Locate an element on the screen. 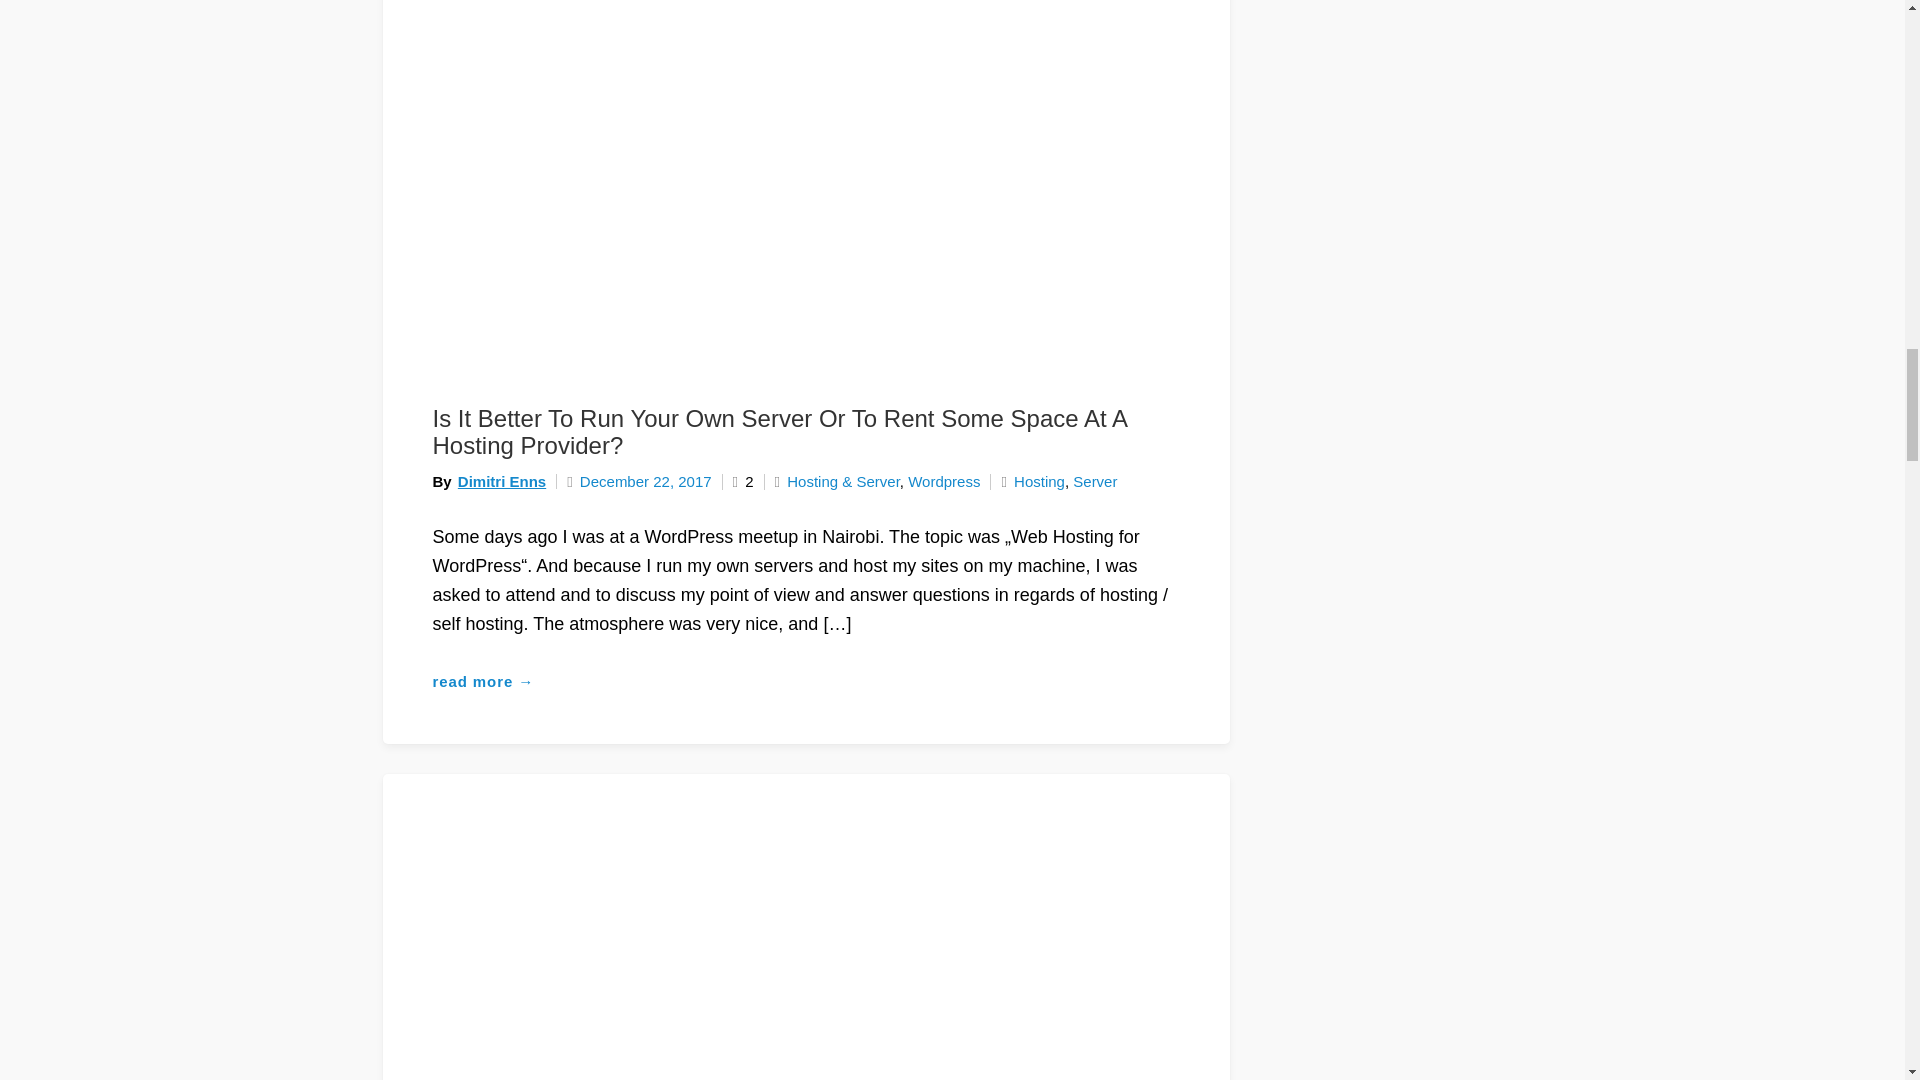 This screenshot has height=1080, width=1920. Hosting is located at coordinates (1039, 482).